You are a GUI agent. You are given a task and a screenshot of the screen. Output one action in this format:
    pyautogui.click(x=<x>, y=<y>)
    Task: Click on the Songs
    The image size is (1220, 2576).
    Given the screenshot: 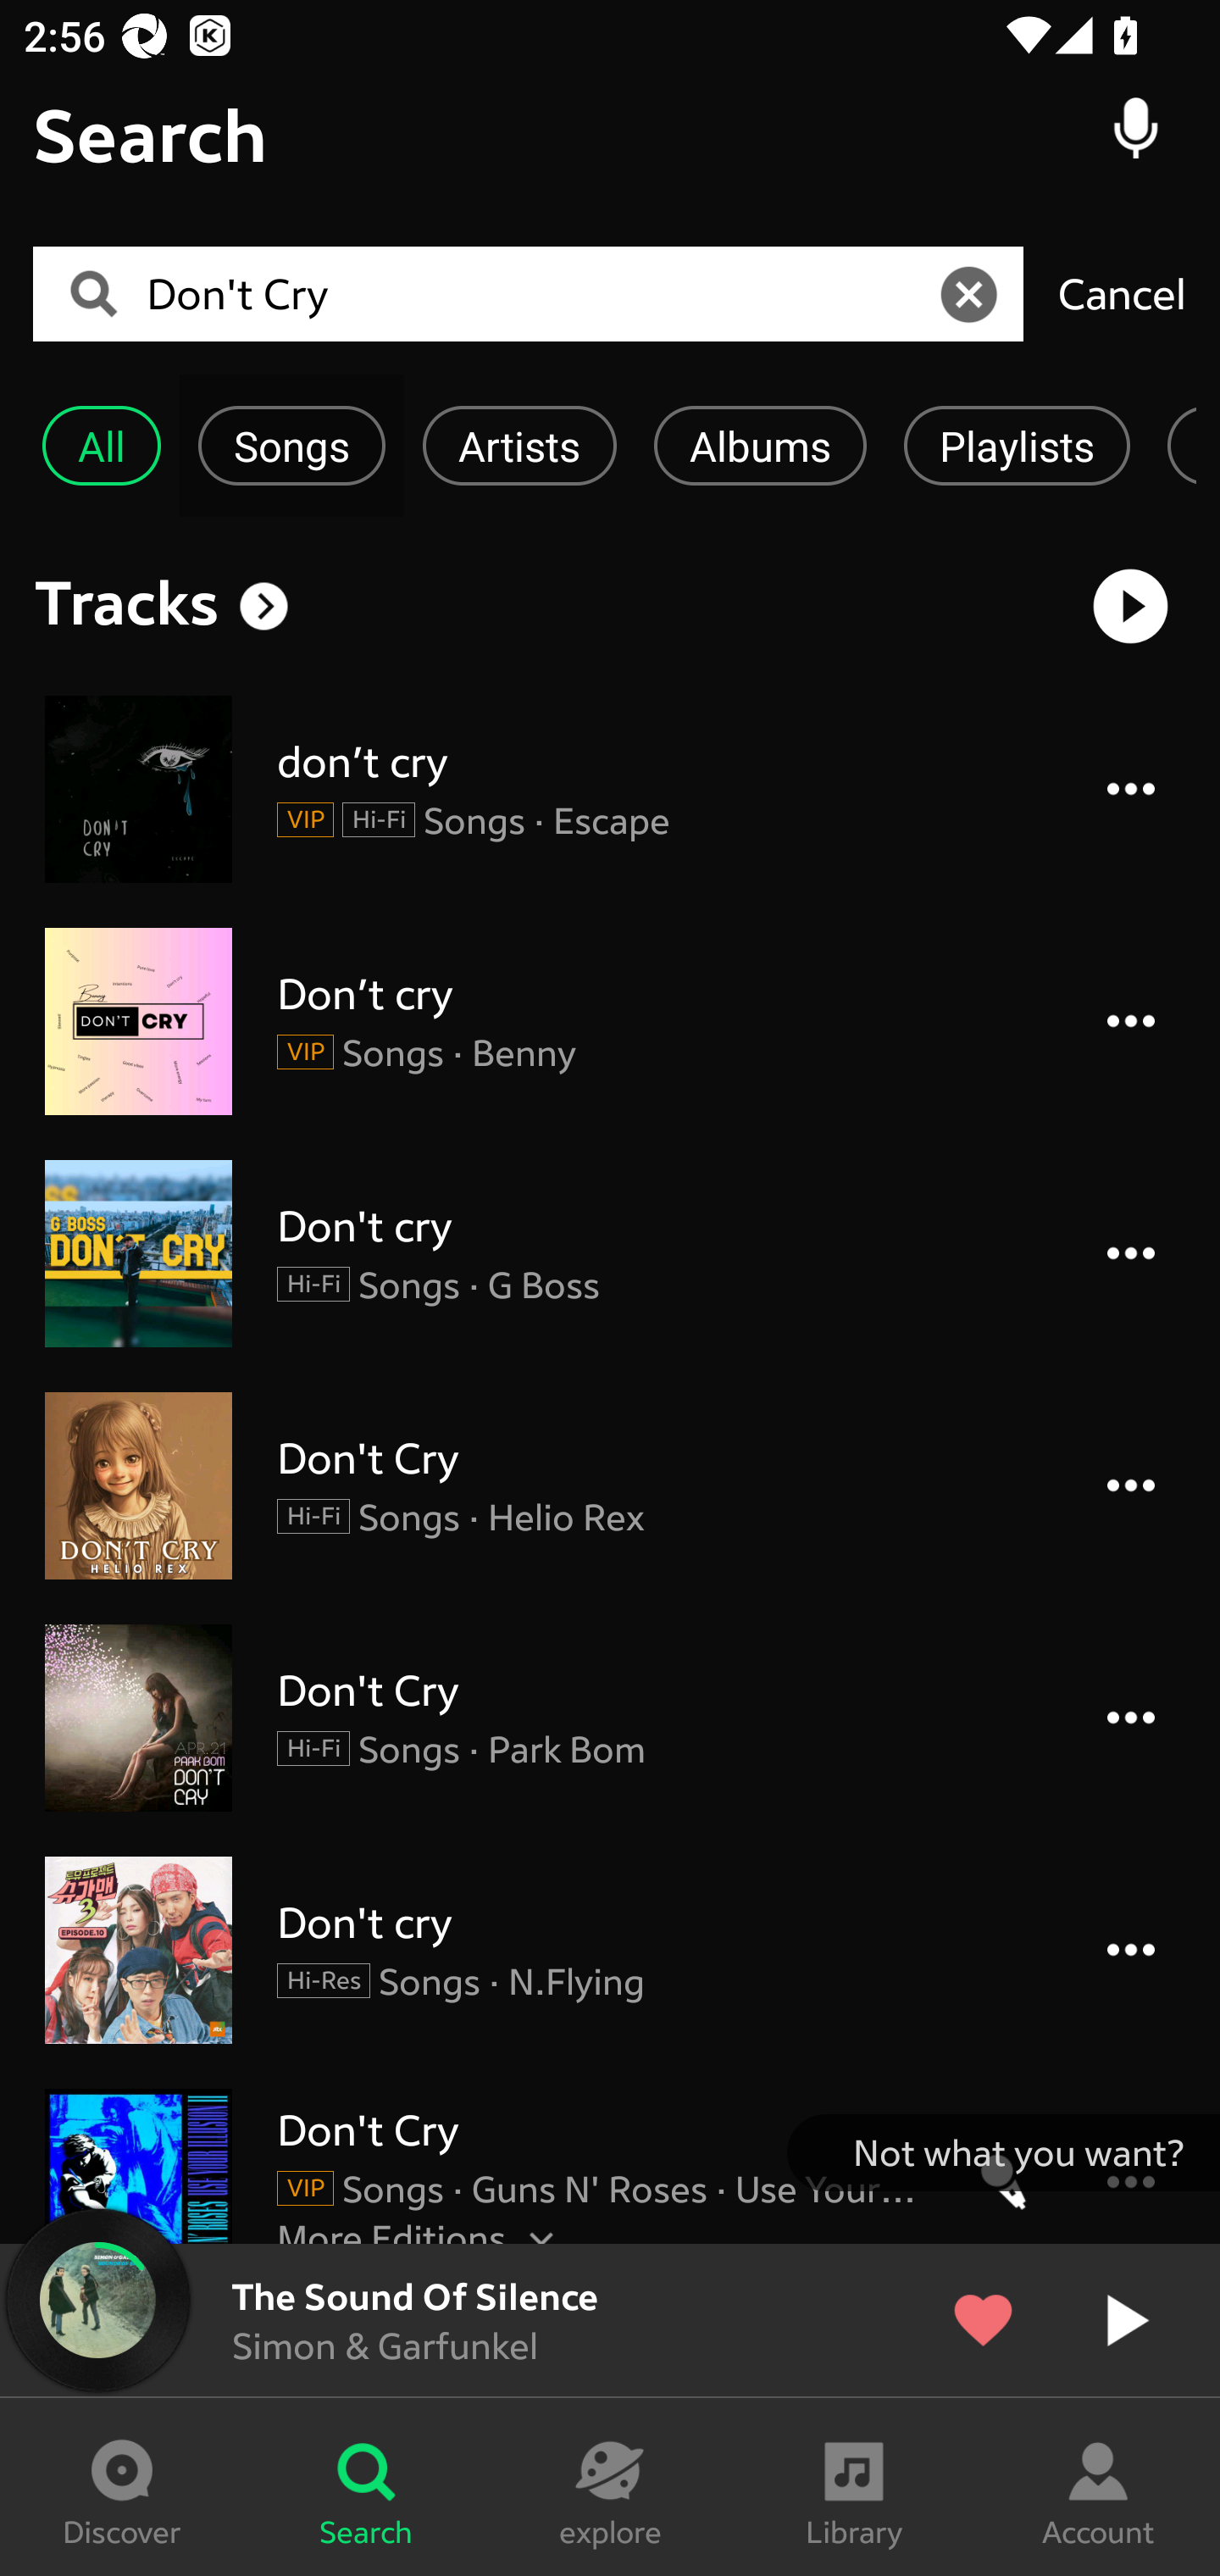 What is the action you would take?
    pyautogui.click(x=291, y=446)
    